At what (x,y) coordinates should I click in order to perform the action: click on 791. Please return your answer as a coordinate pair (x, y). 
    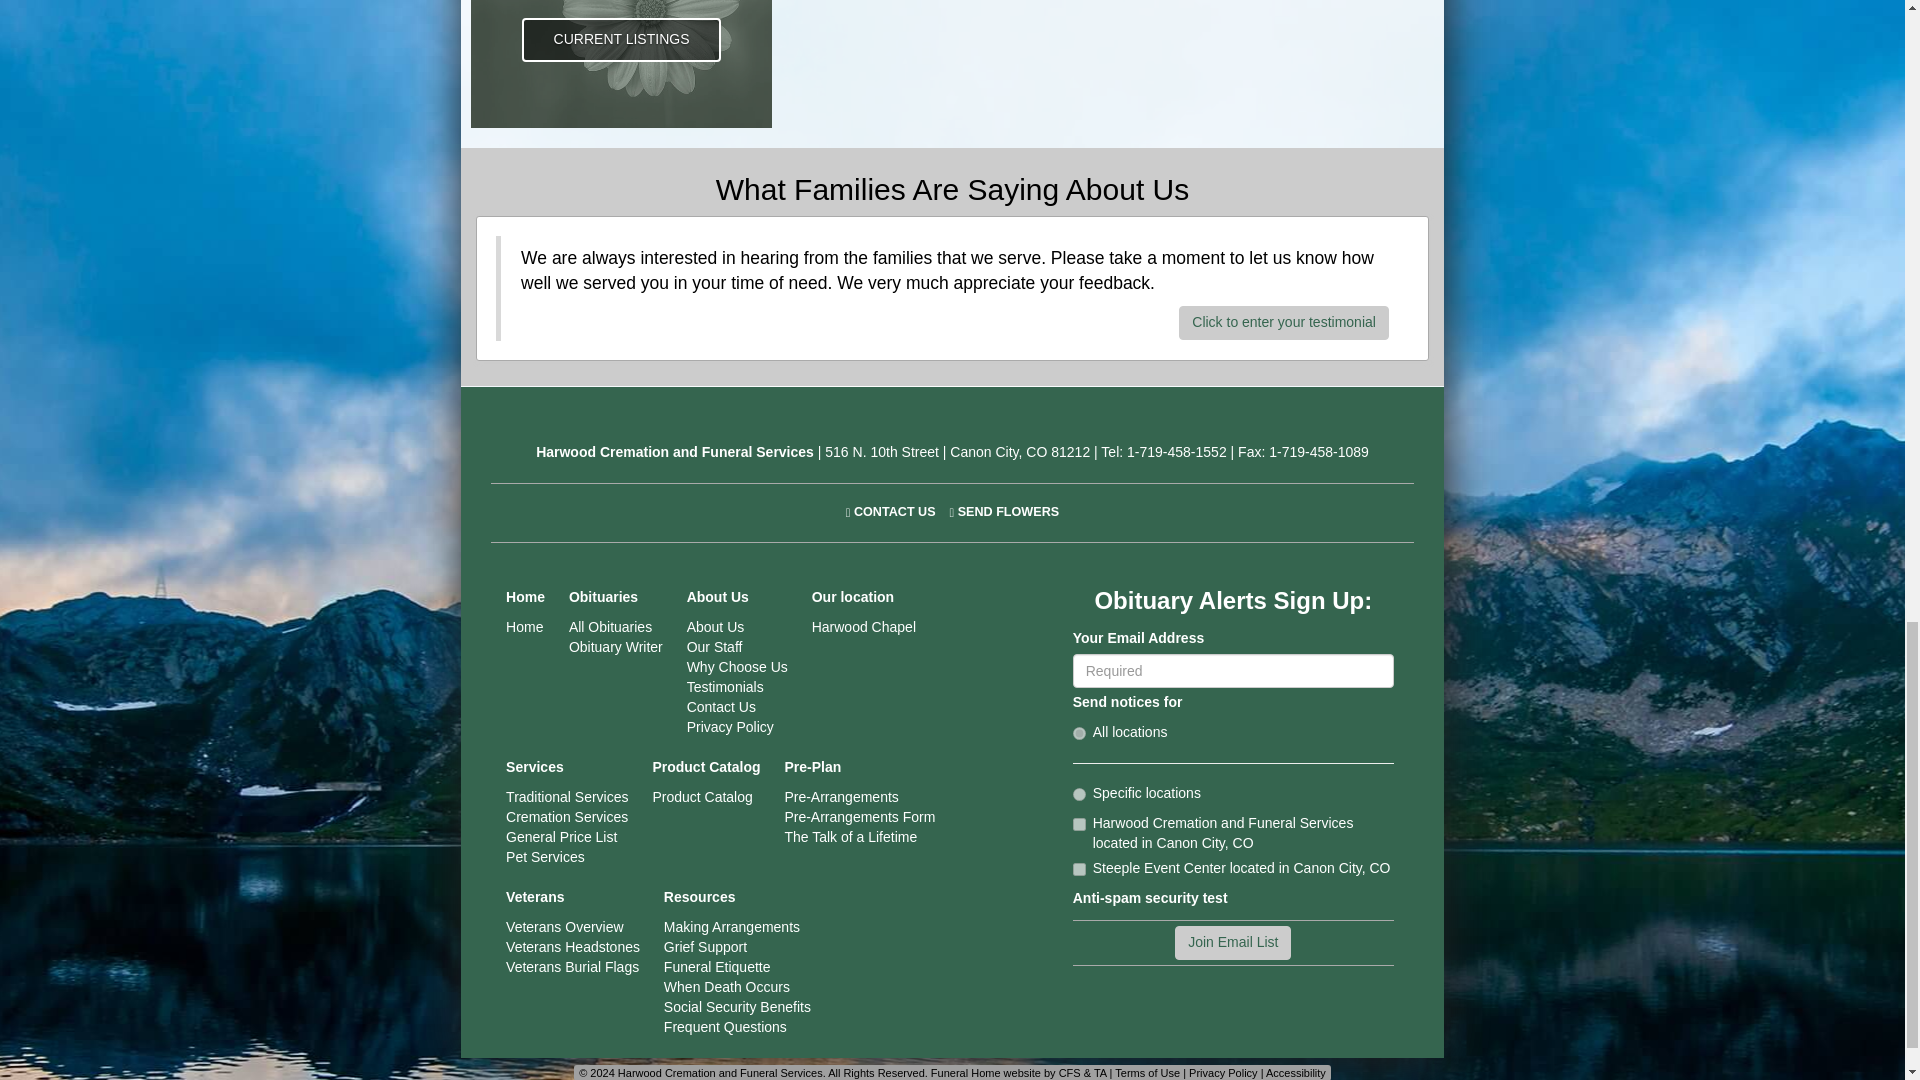
    Looking at the image, I should click on (1080, 868).